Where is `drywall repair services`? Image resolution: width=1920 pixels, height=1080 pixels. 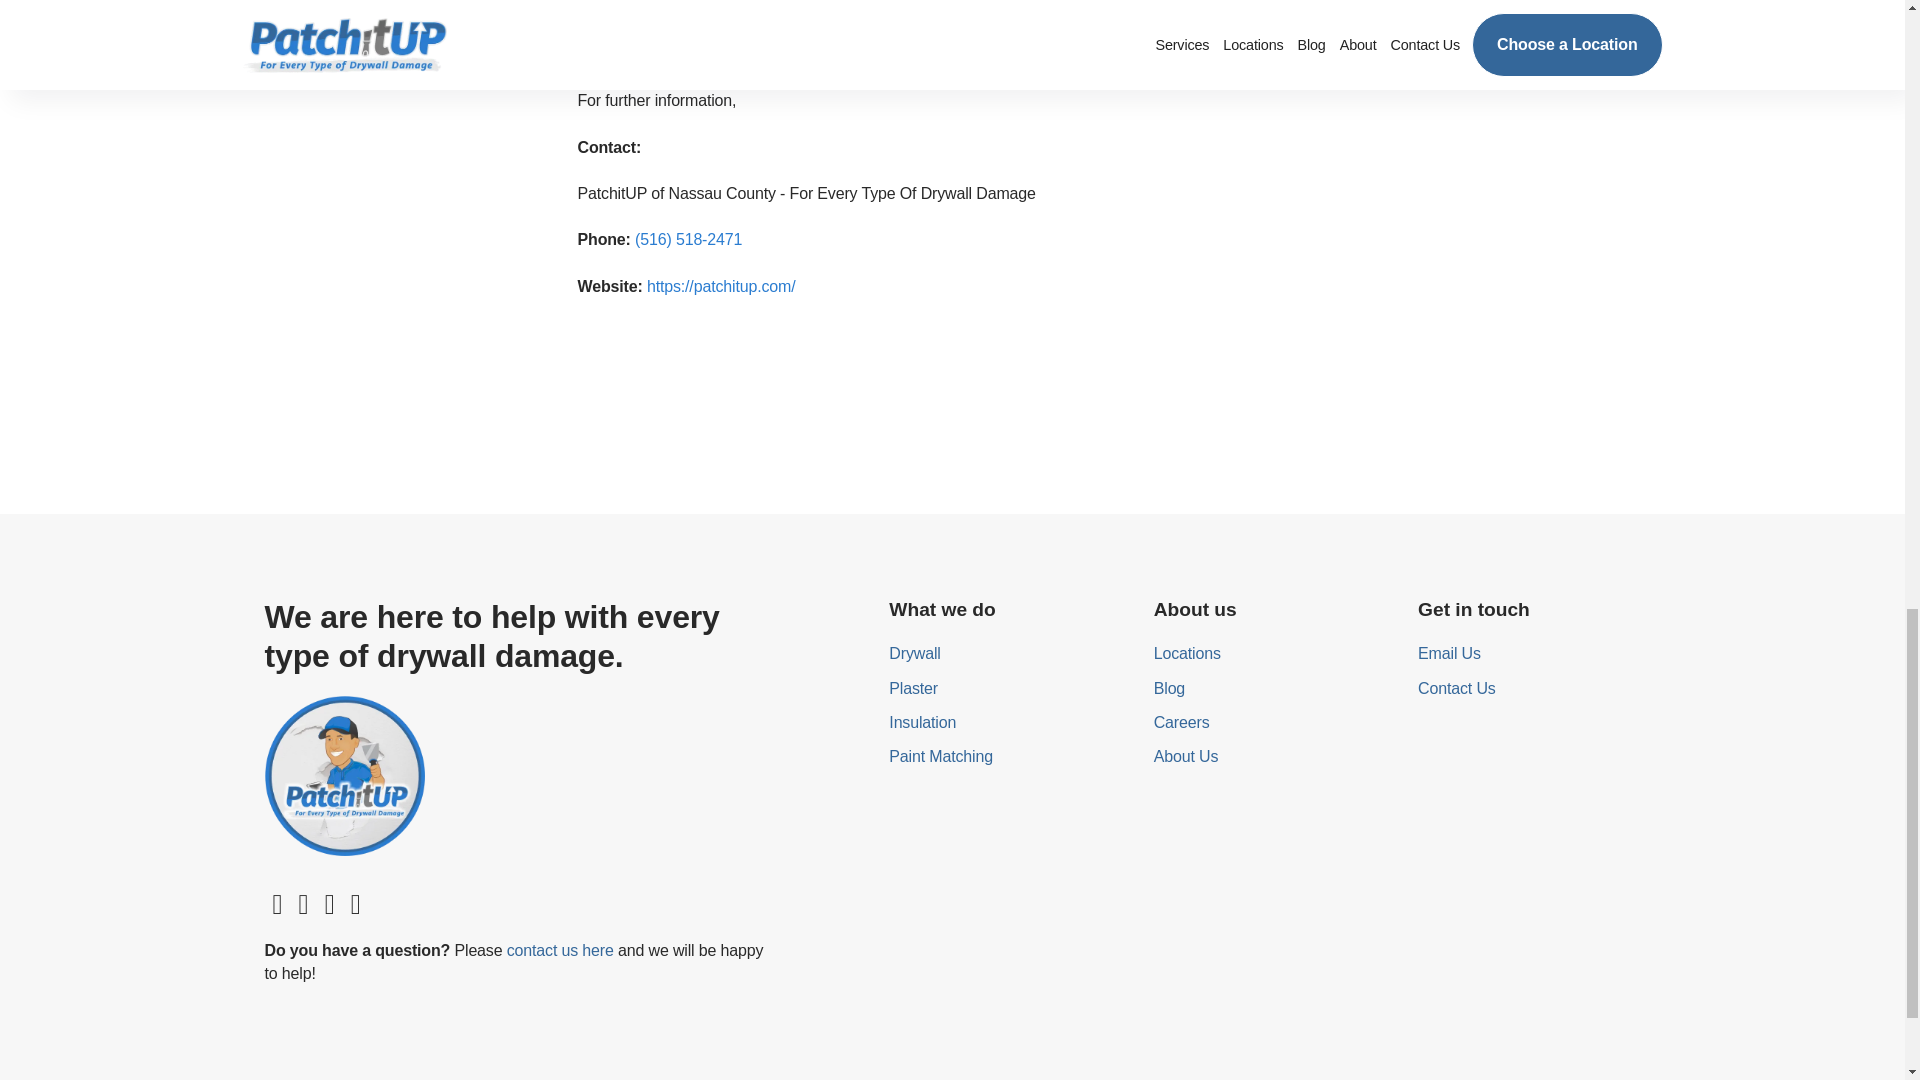
drywall repair services is located at coordinates (1194, 30).